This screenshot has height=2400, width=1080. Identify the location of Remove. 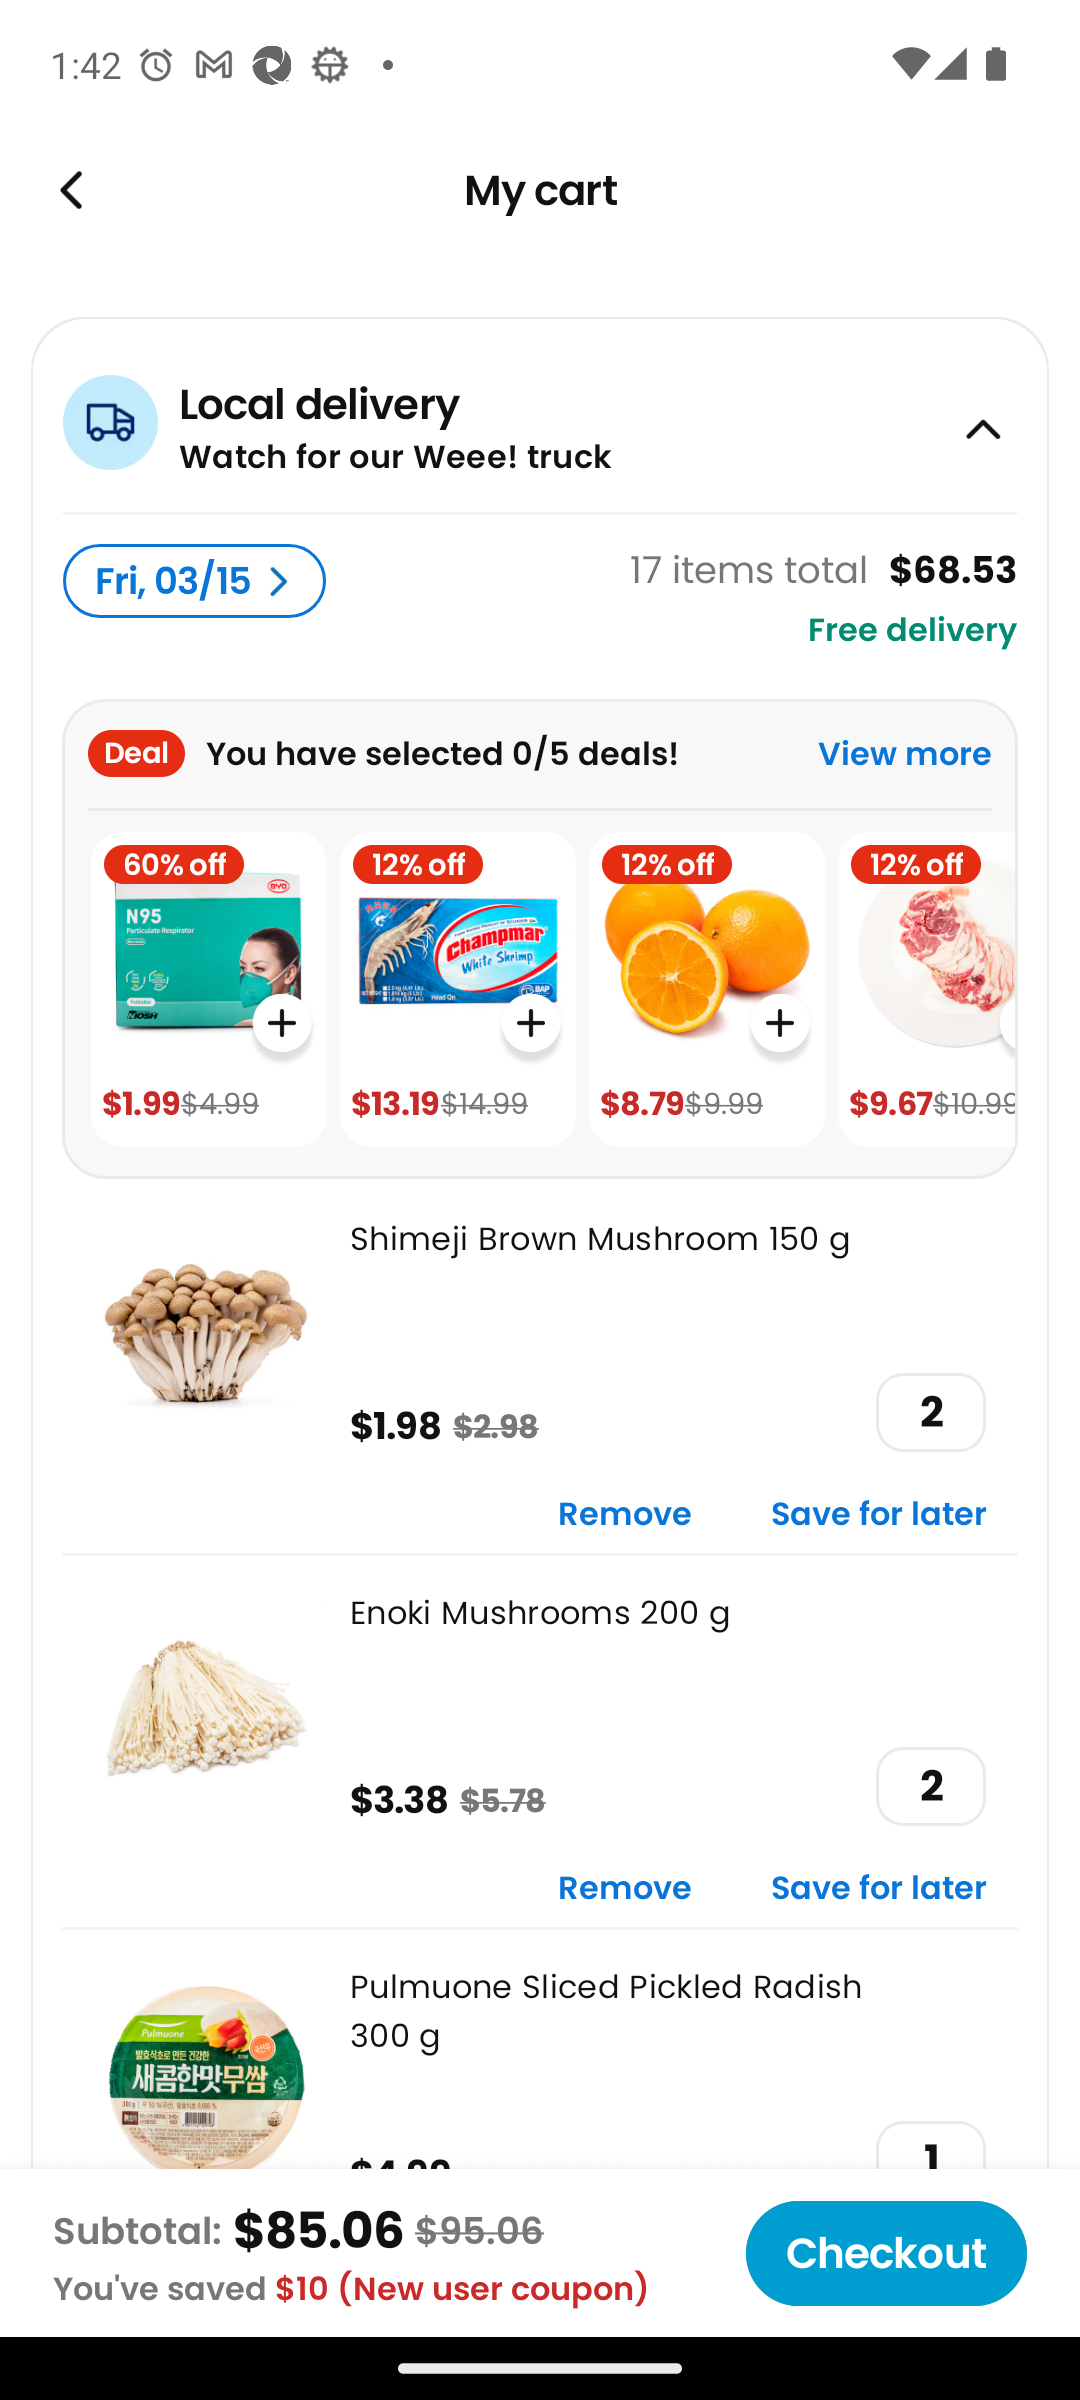
(625, 1890).